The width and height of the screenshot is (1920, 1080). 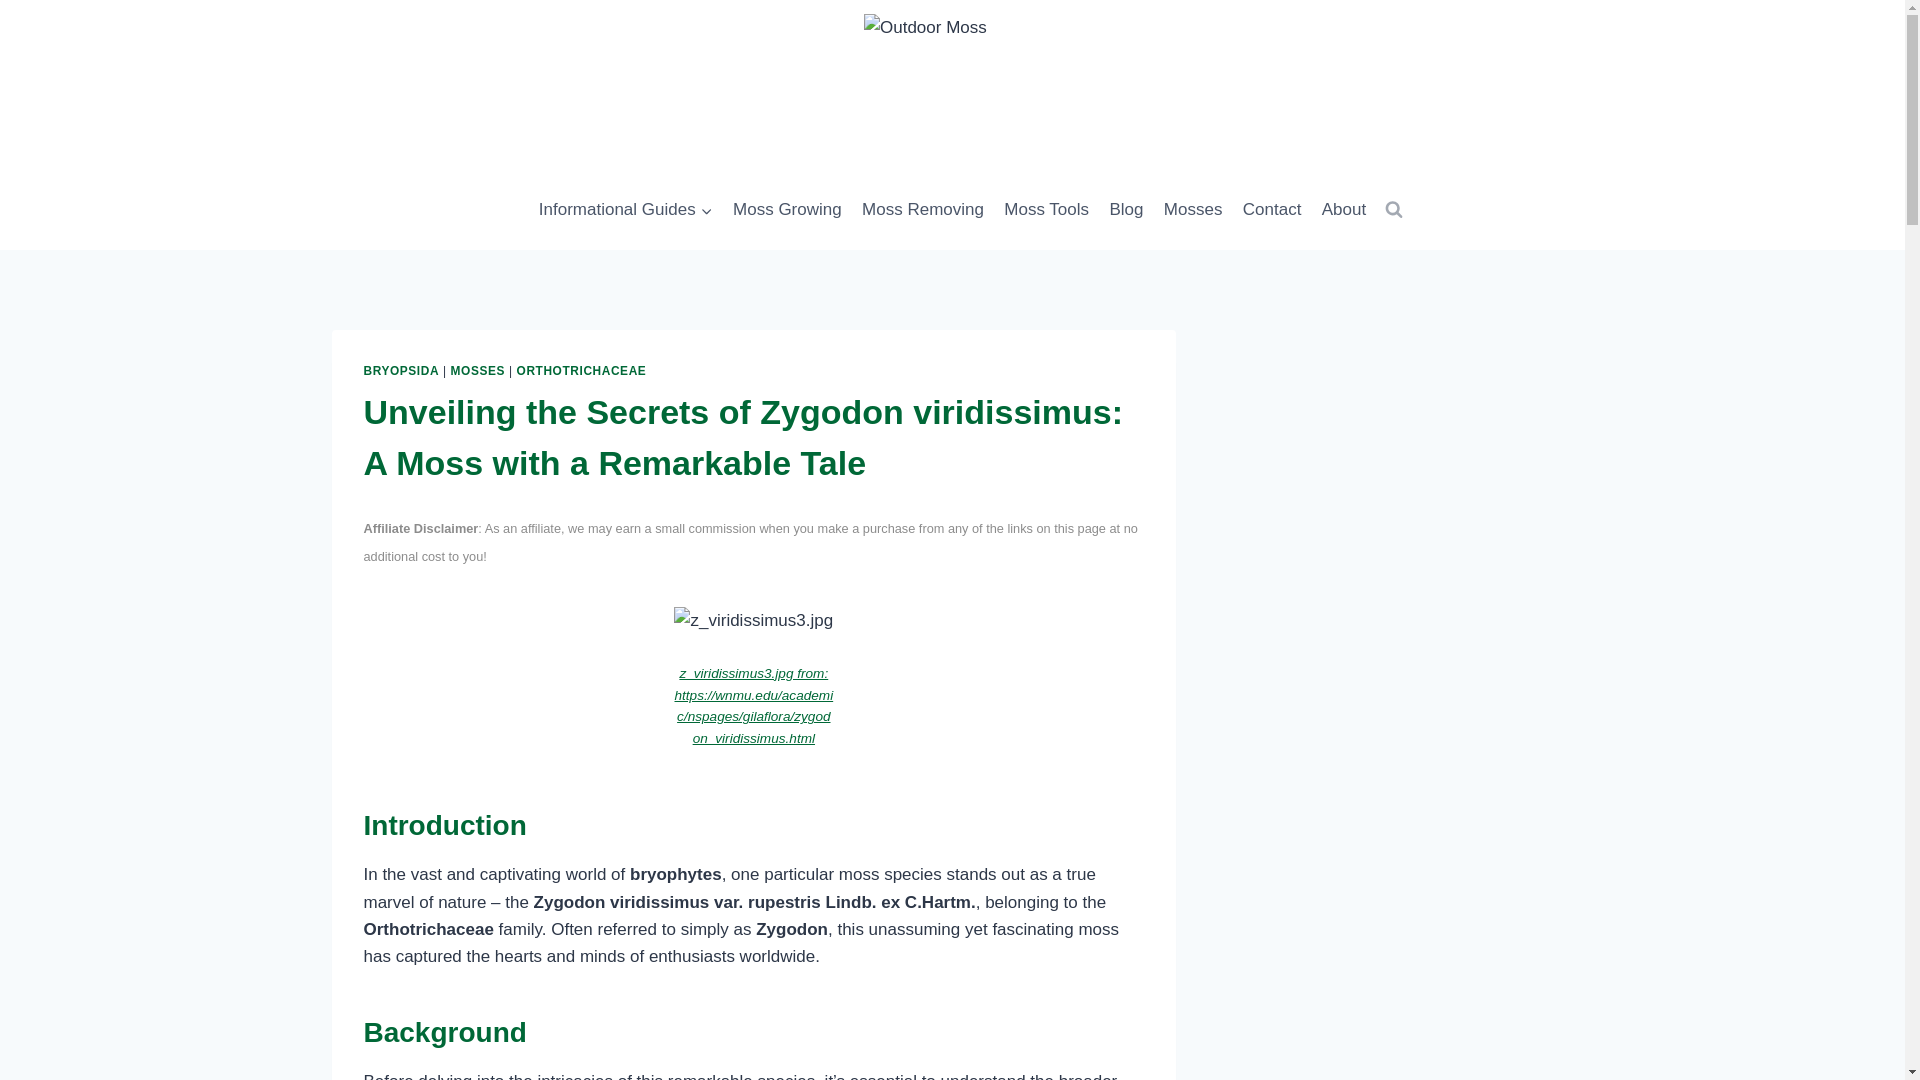 What do you see at coordinates (1272, 210) in the screenshot?
I see `Contact` at bounding box center [1272, 210].